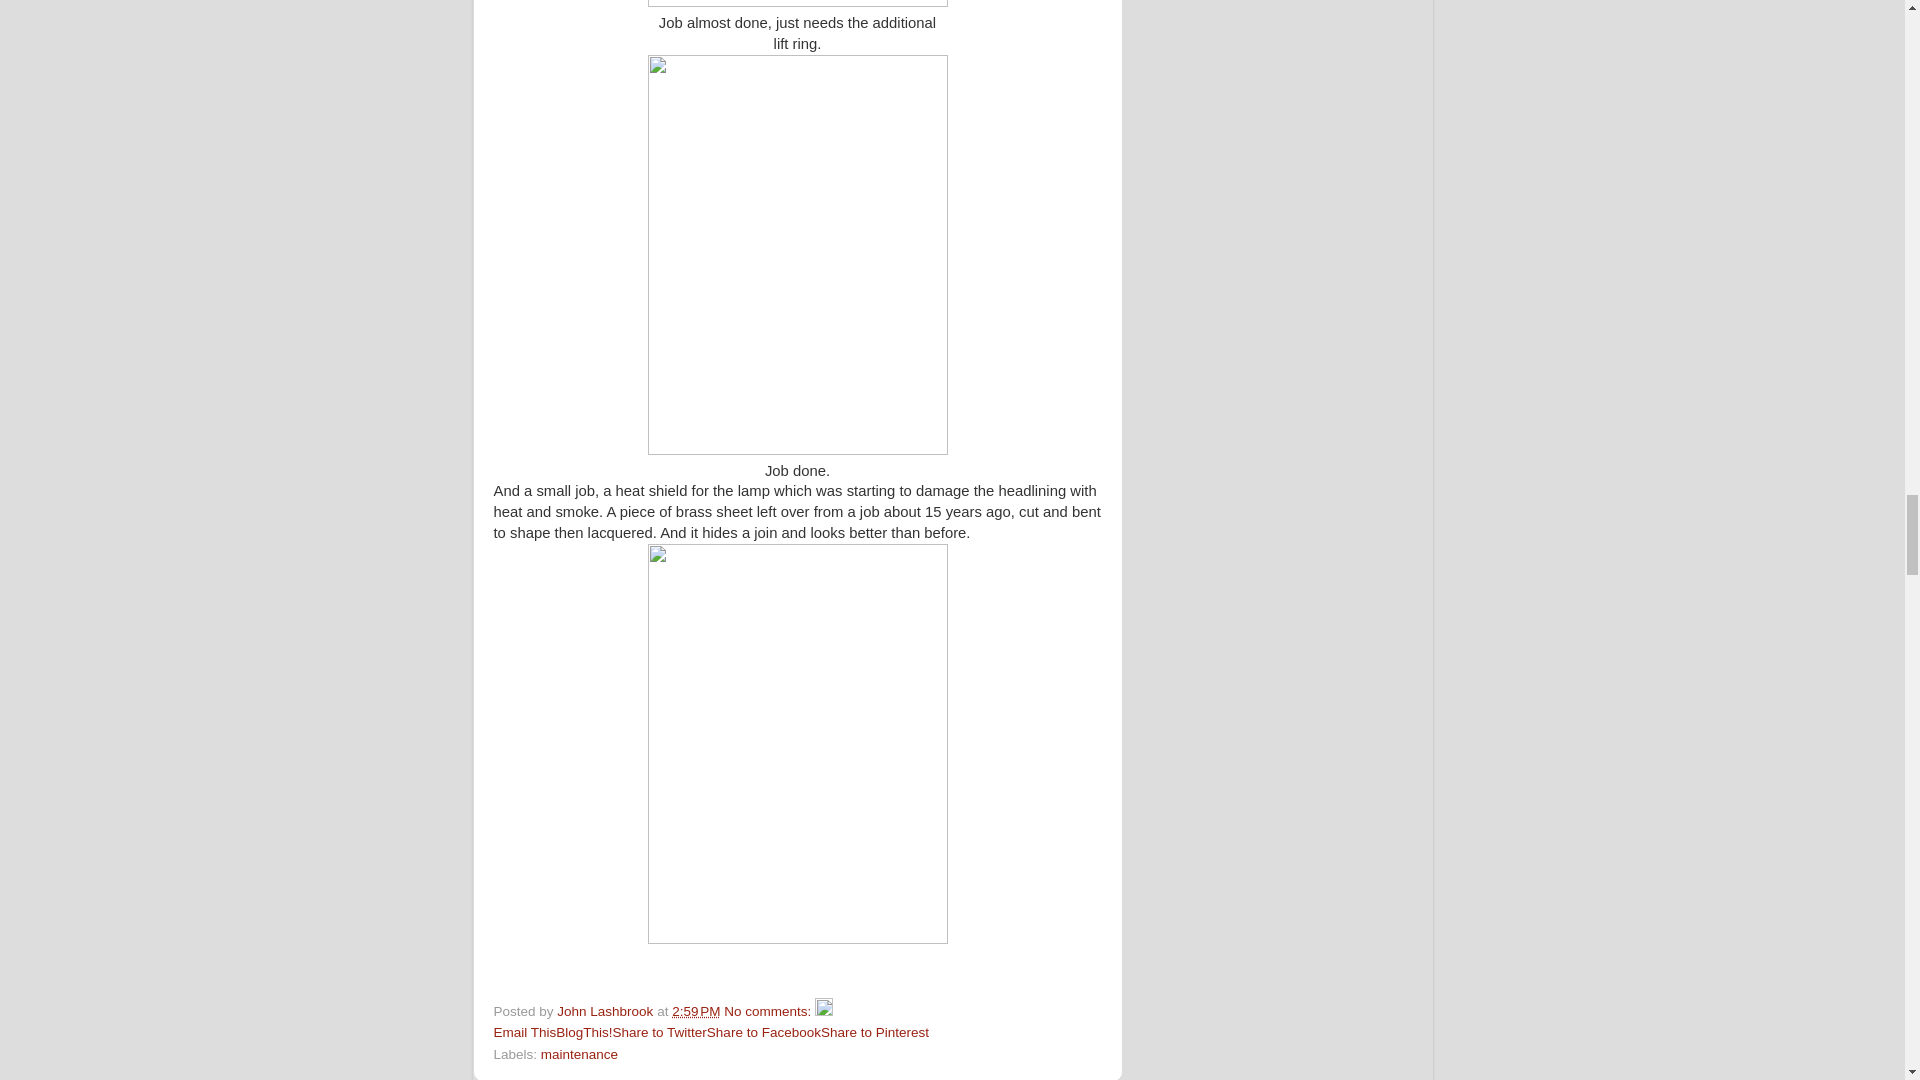  What do you see at coordinates (584, 1032) in the screenshot?
I see `BlogThis!` at bounding box center [584, 1032].